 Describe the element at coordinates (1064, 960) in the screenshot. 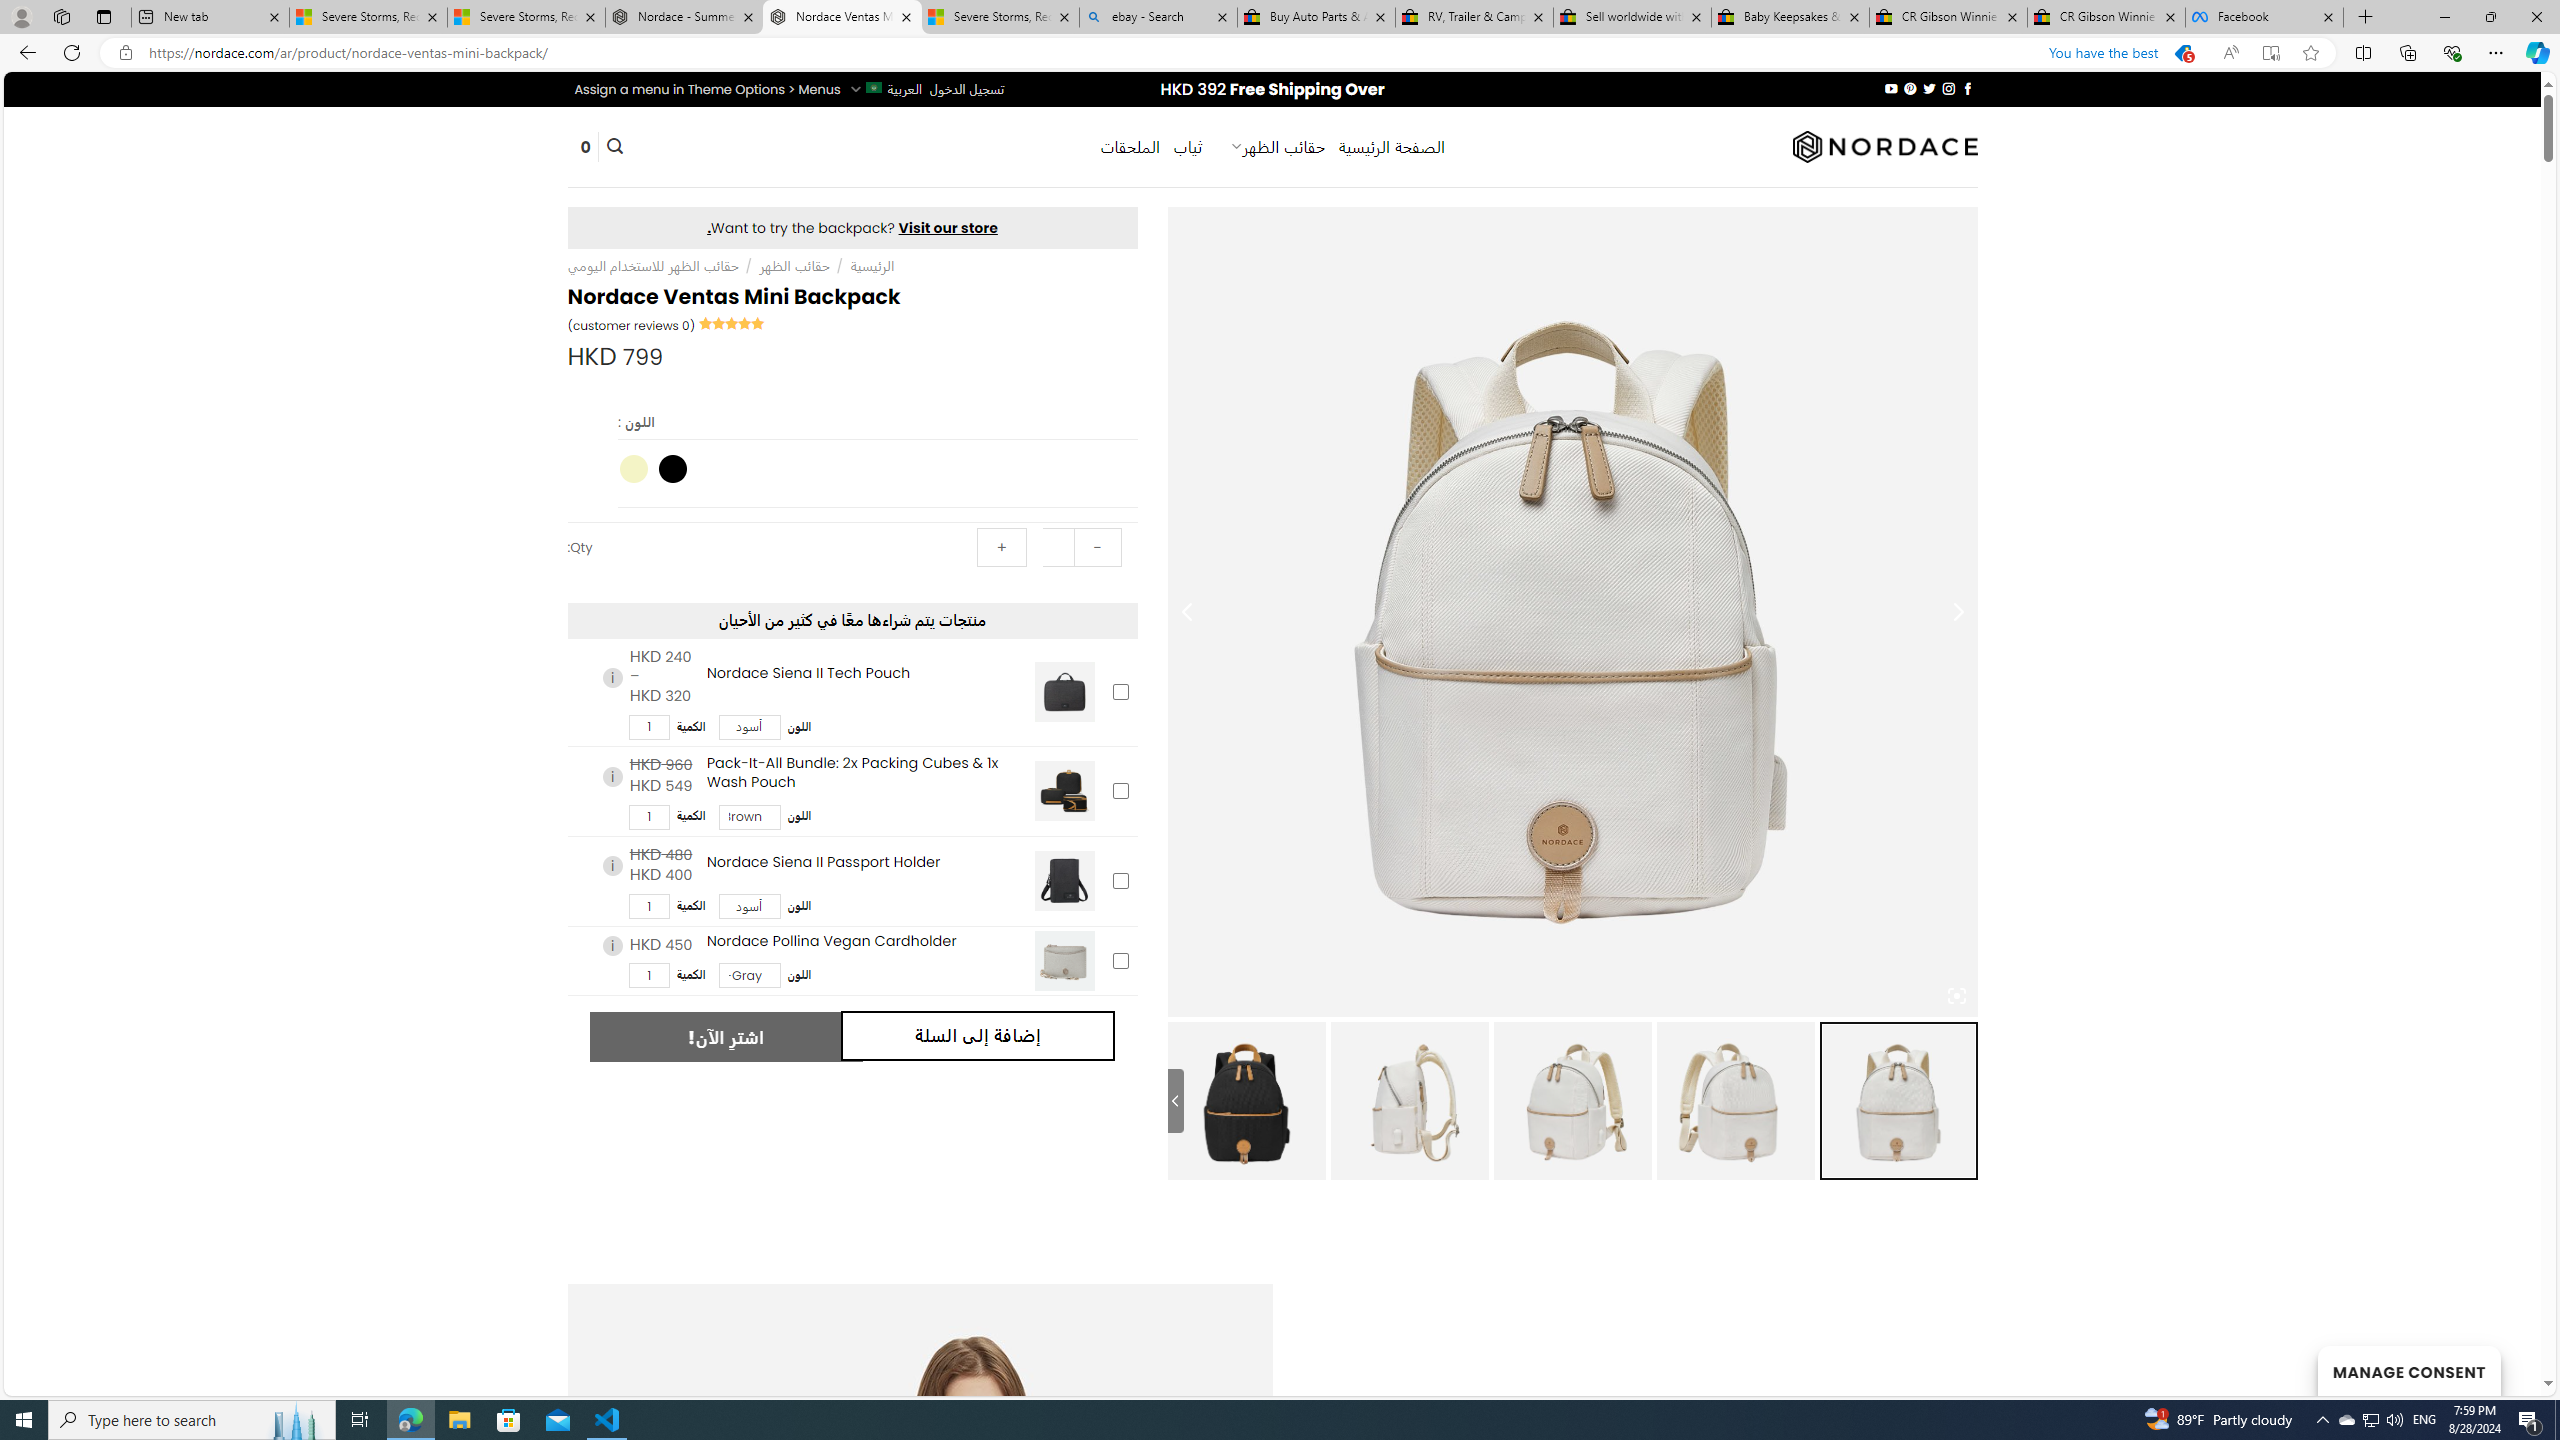

I see `Nordace Pollina Vegan Cardholder` at that location.